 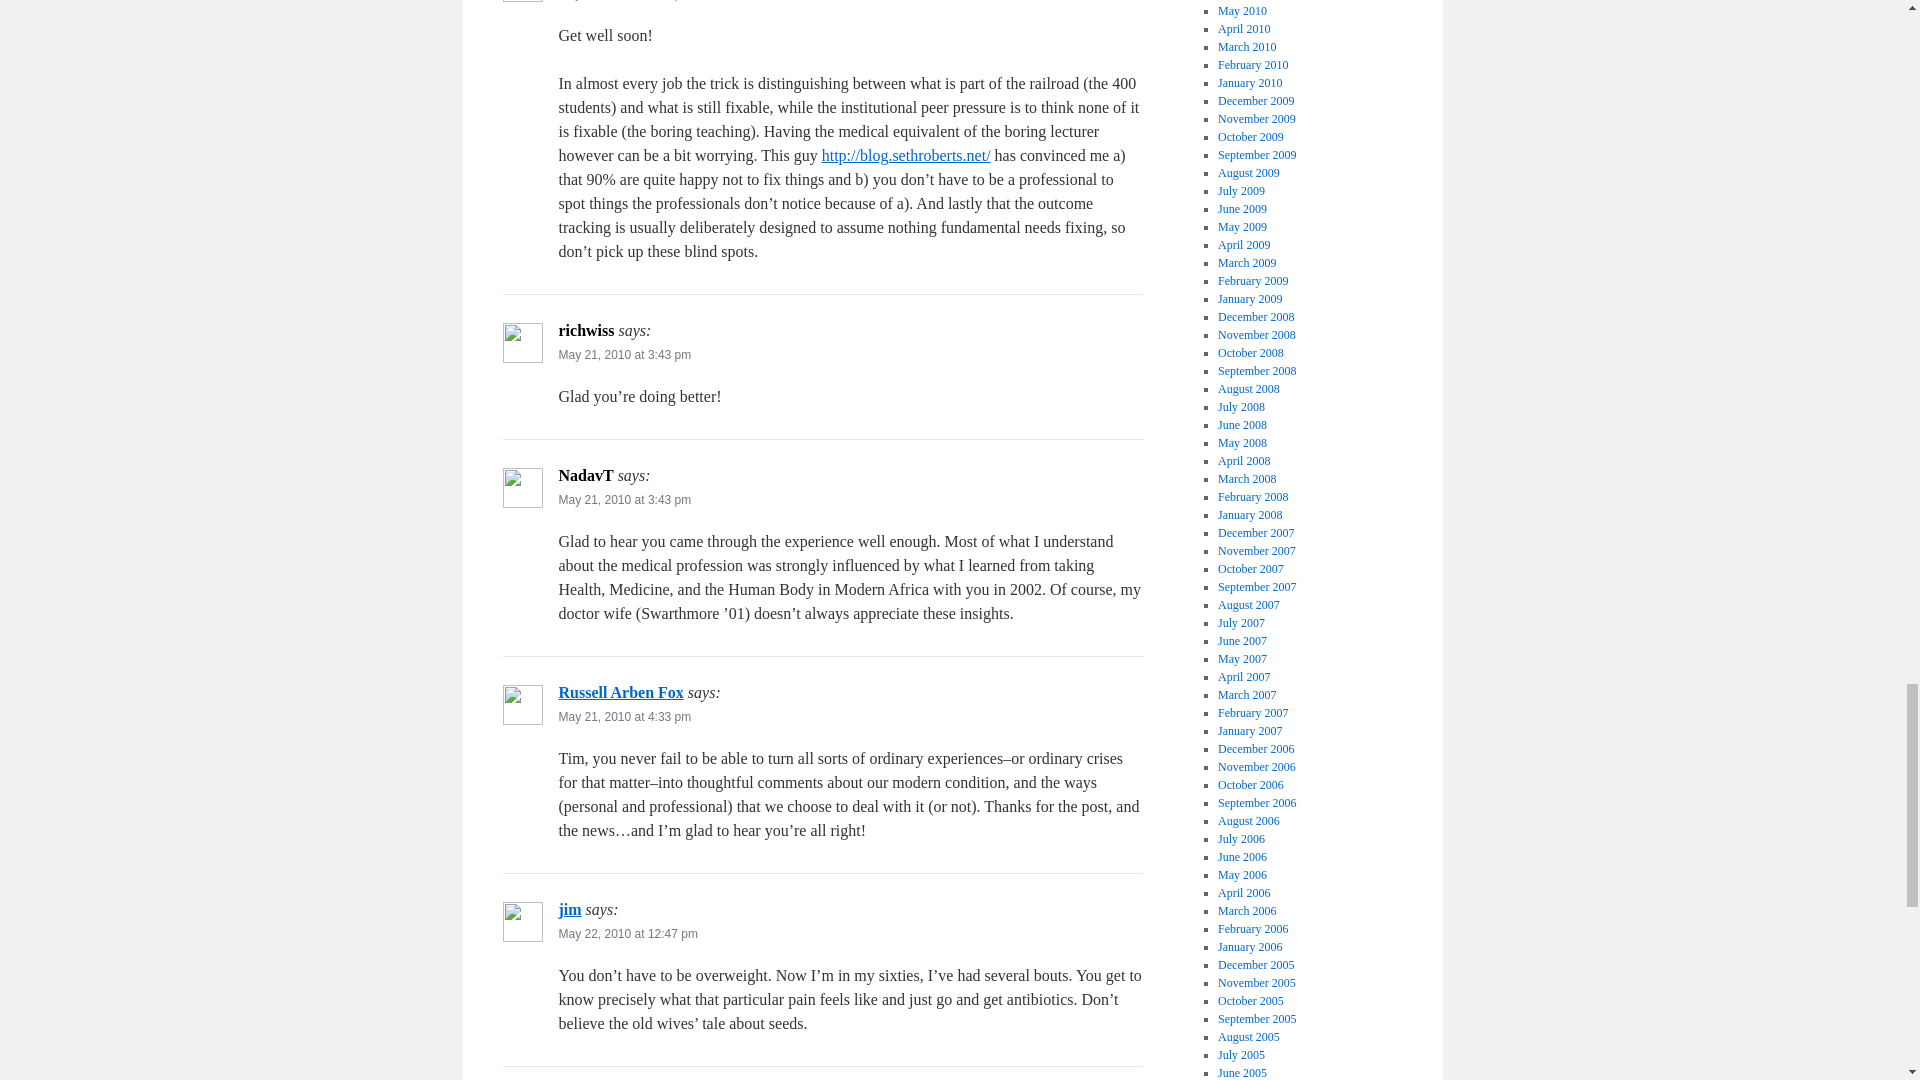 What do you see at coordinates (624, 716) in the screenshot?
I see `May 21, 2010 at 4:33 pm` at bounding box center [624, 716].